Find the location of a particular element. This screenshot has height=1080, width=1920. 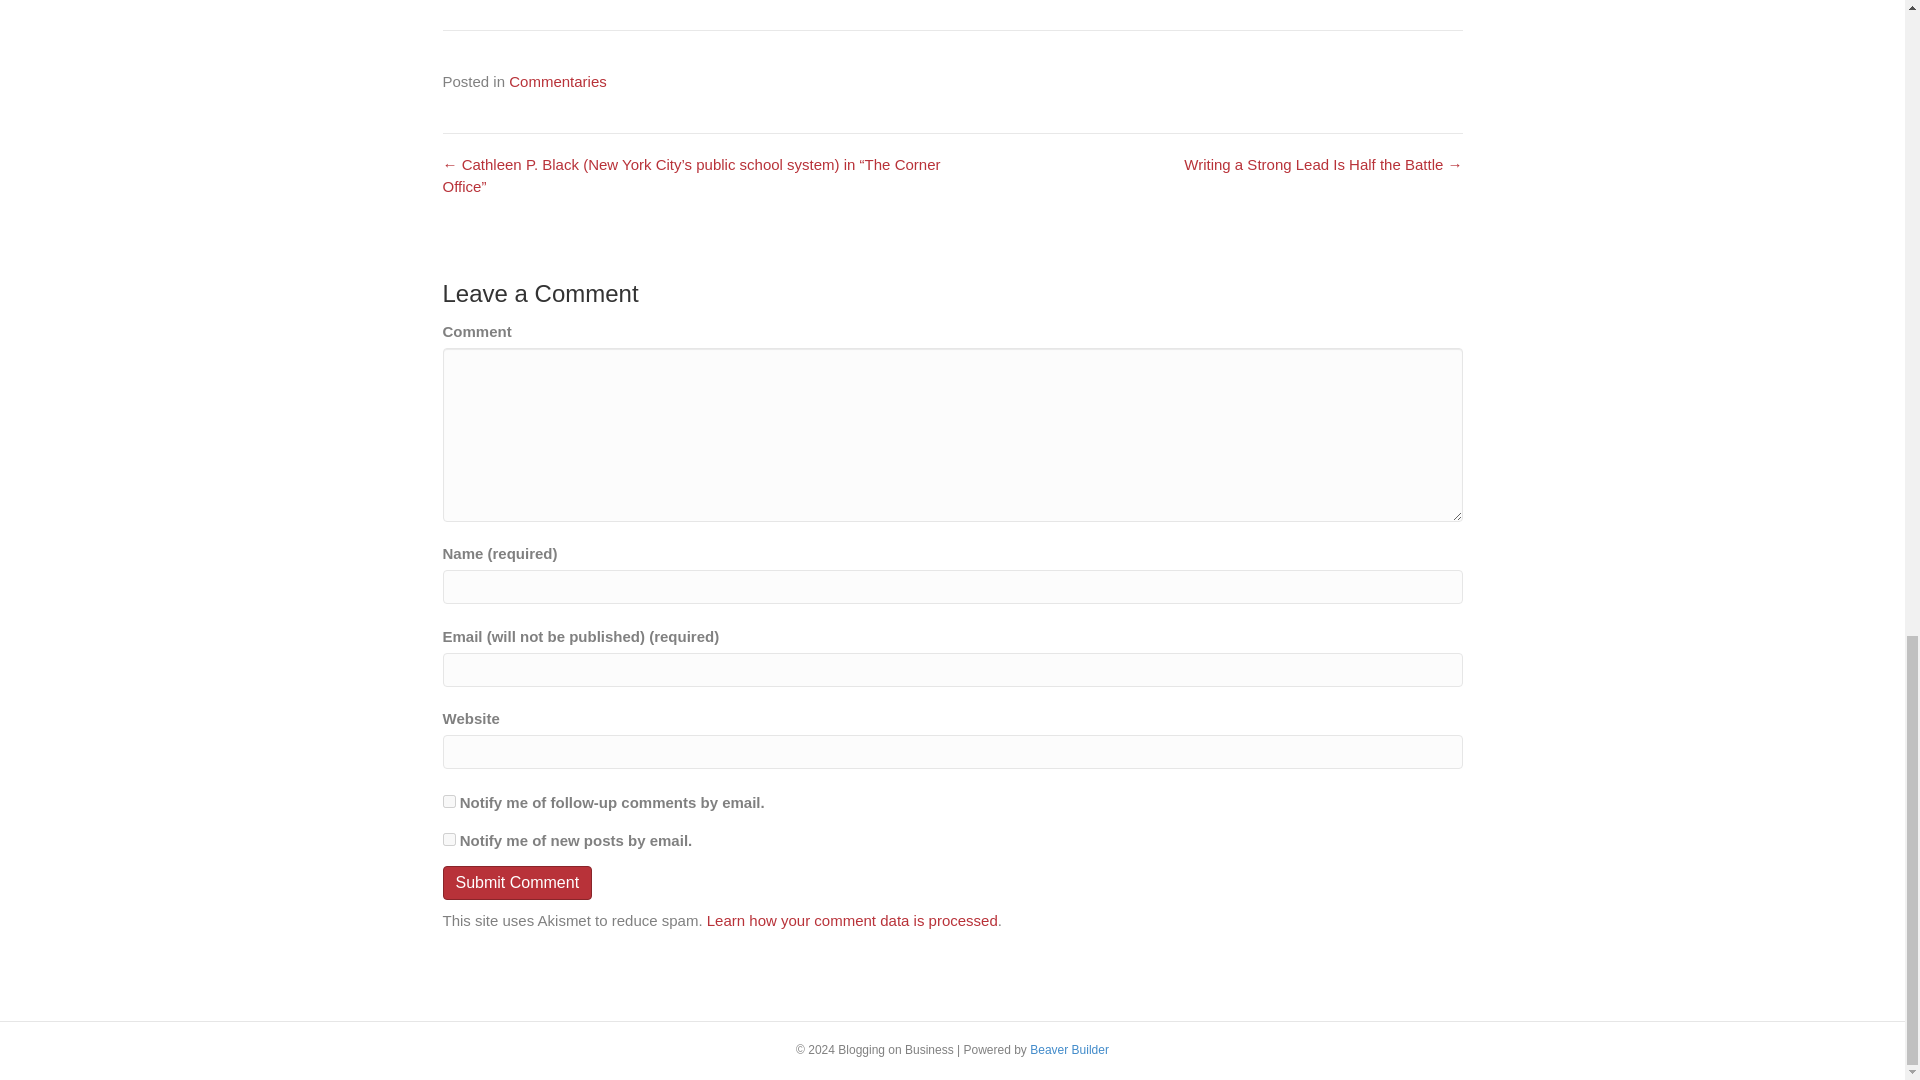

subscribe is located at coordinates (448, 838).